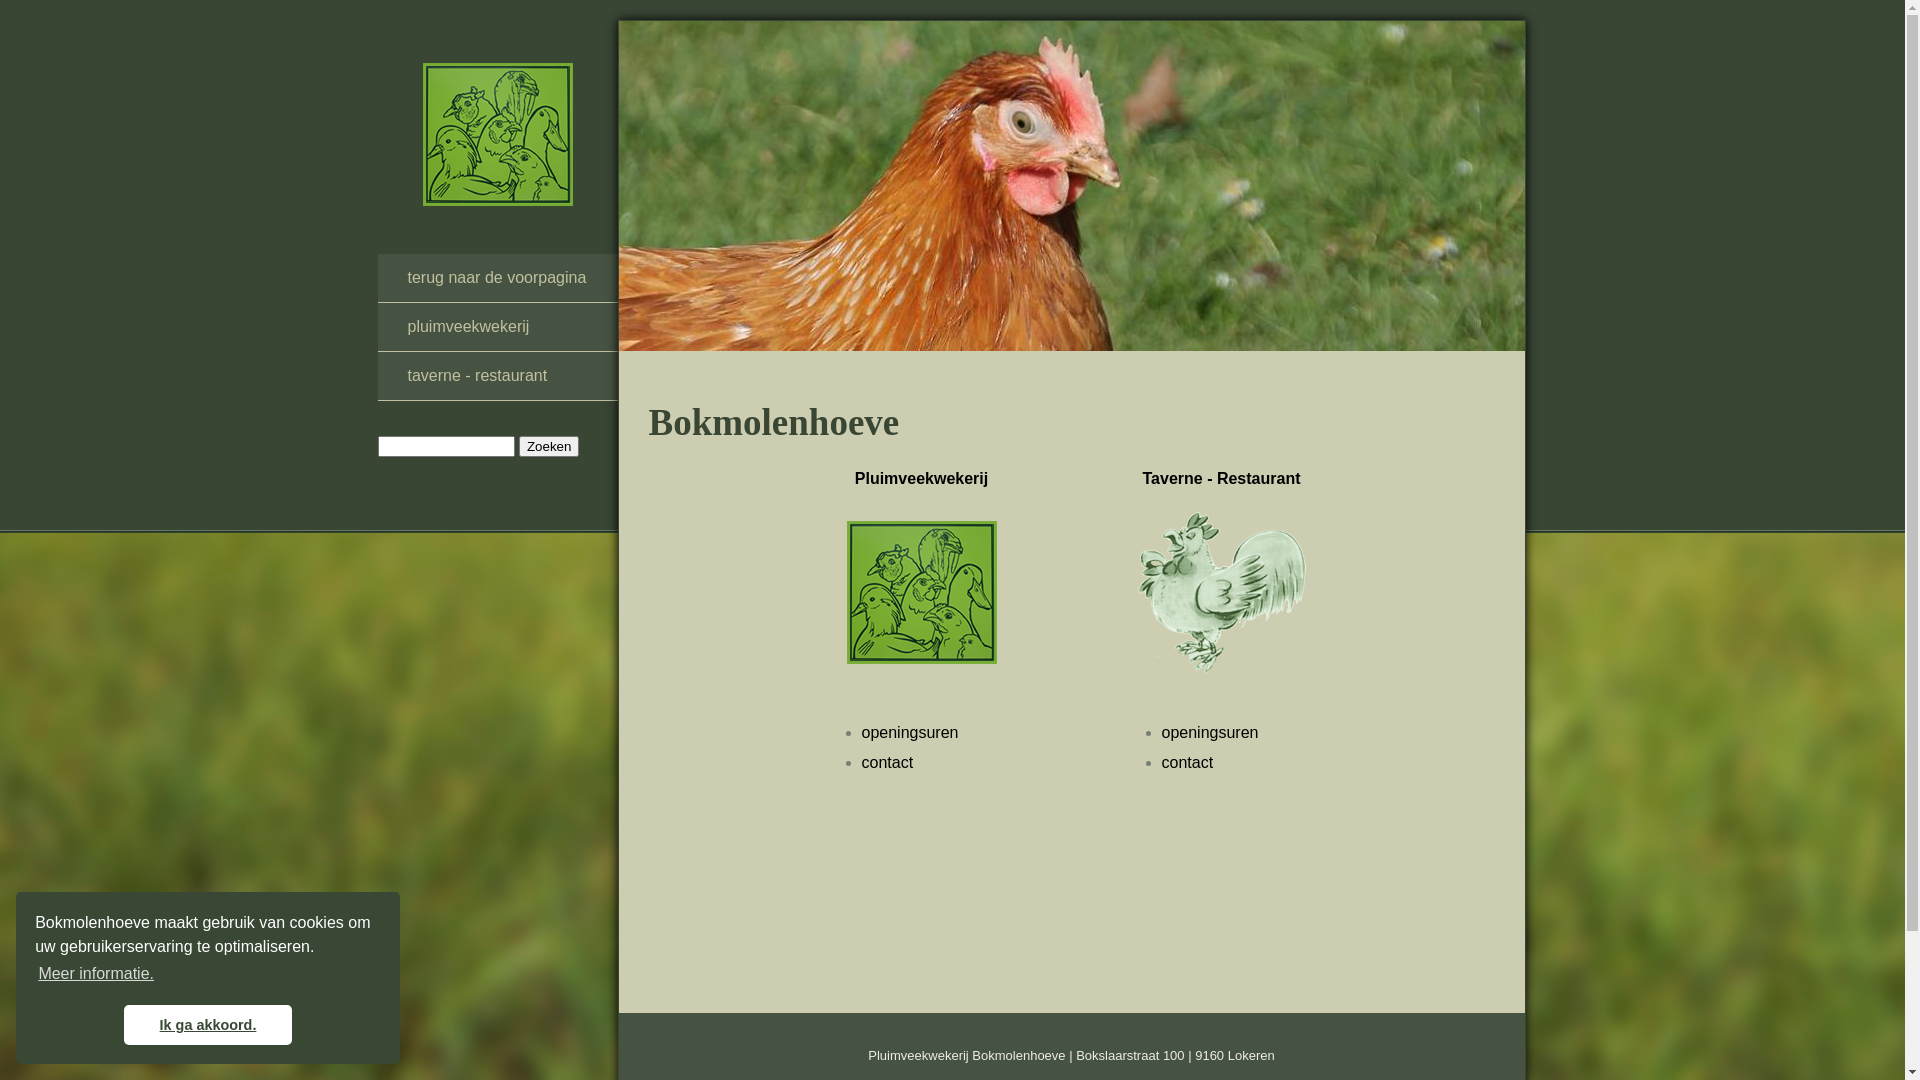  What do you see at coordinates (1188, 762) in the screenshot?
I see `contact` at bounding box center [1188, 762].